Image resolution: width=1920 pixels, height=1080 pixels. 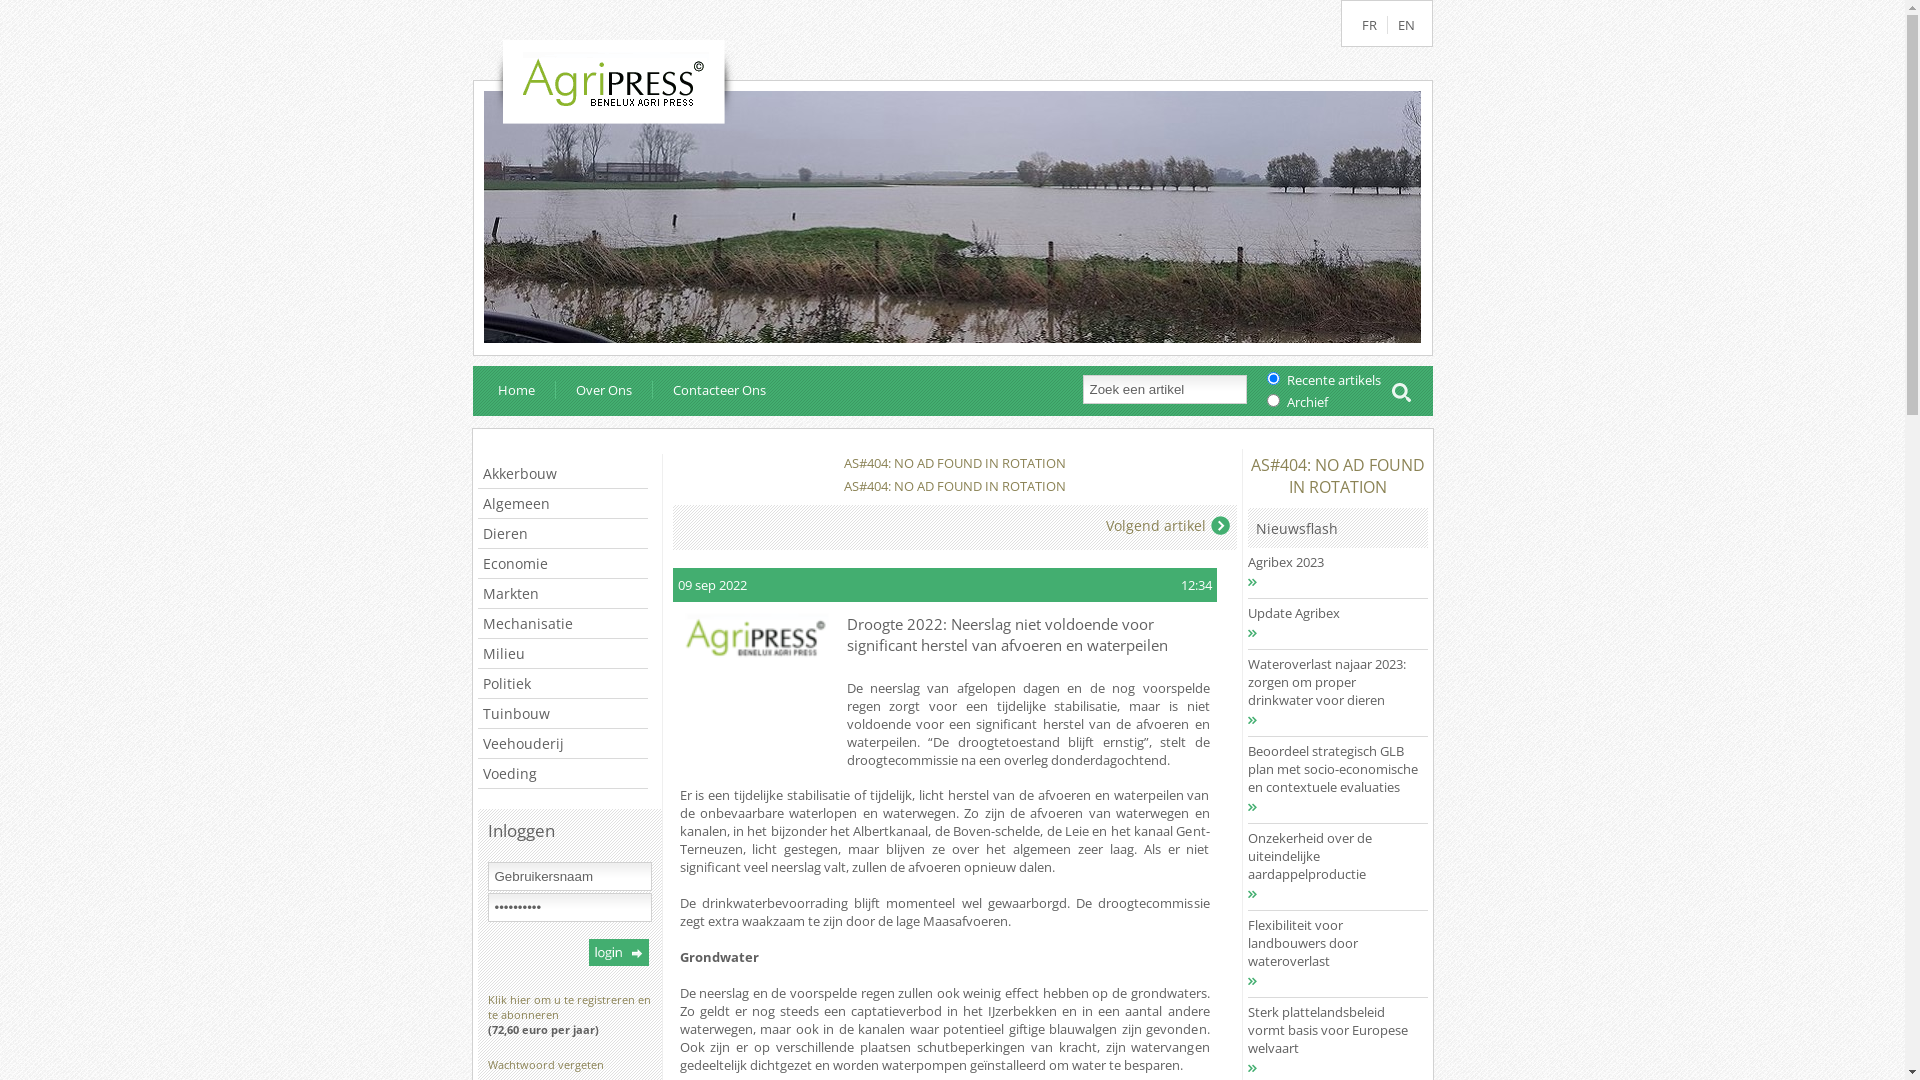 I want to click on Economie, so click(x=563, y=564).